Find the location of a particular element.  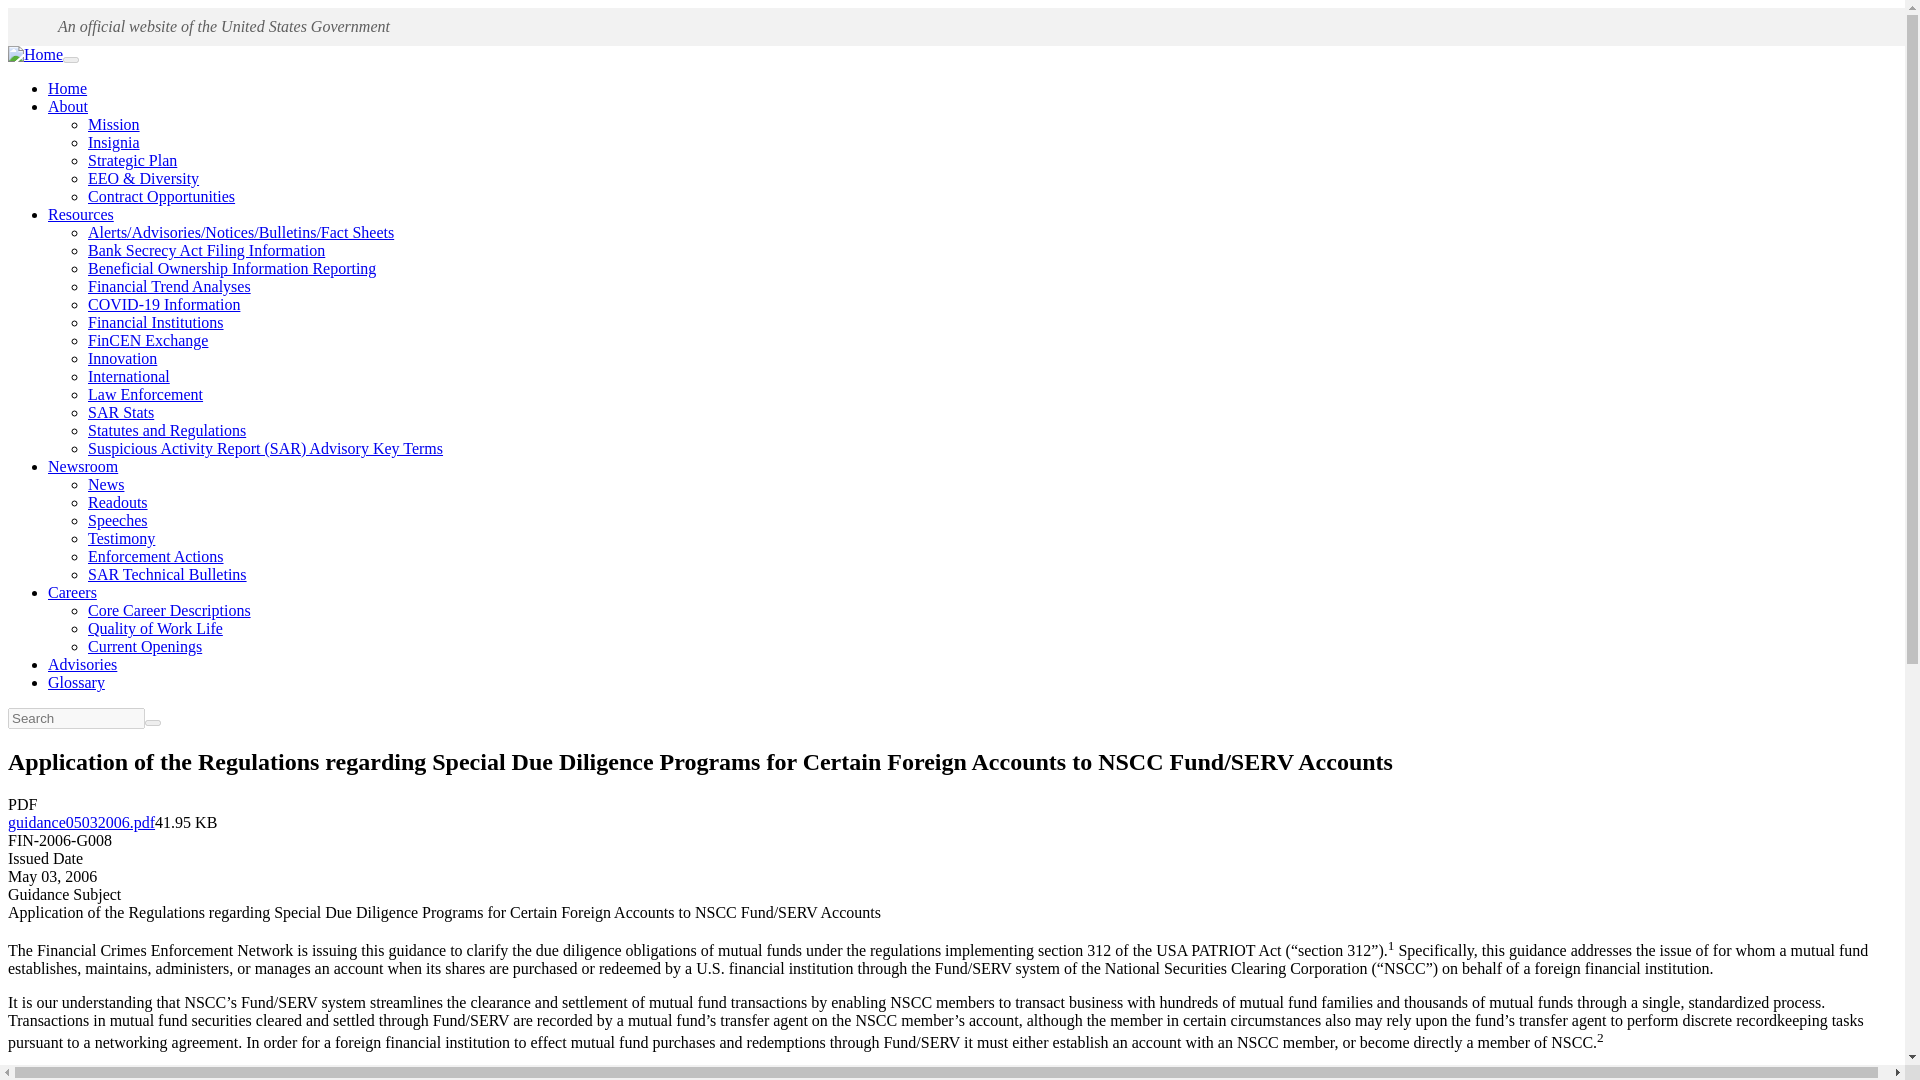

Advisories is located at coordinates (82, 664).